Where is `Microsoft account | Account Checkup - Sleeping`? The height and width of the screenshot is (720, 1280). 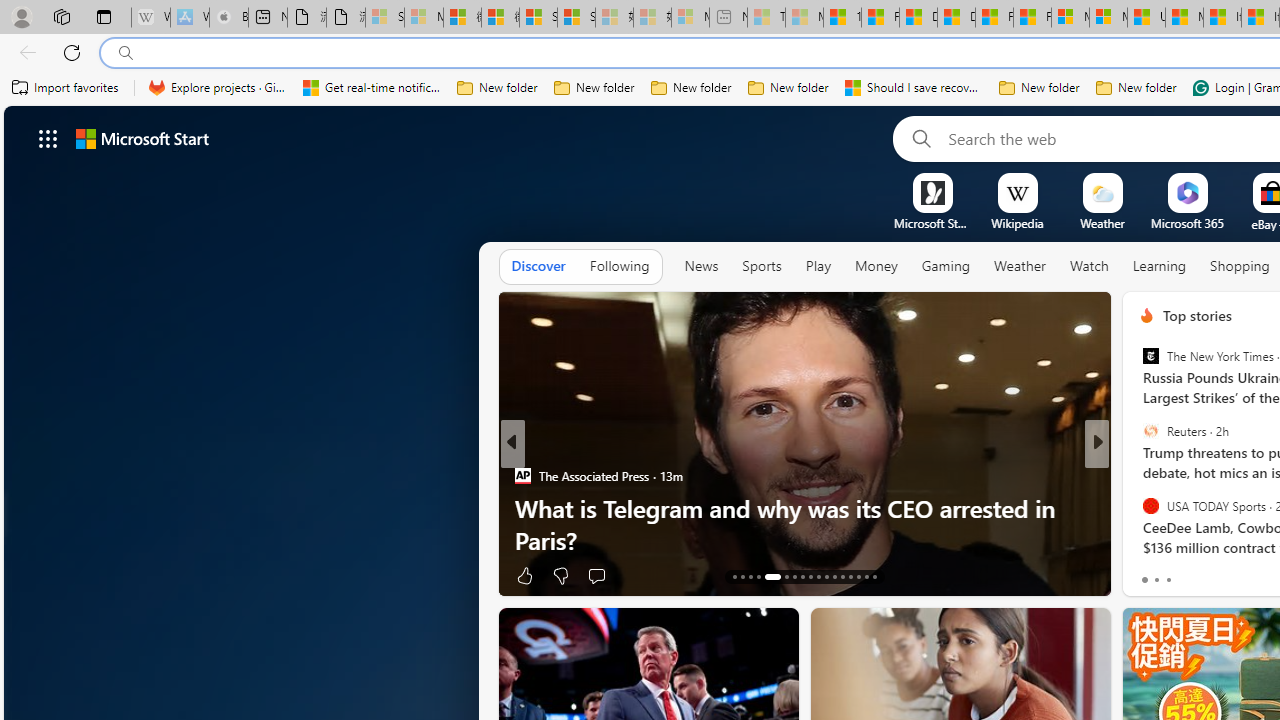
Microsoft account | Account Checkup - Sleeping is located at coordinates (690, 18).